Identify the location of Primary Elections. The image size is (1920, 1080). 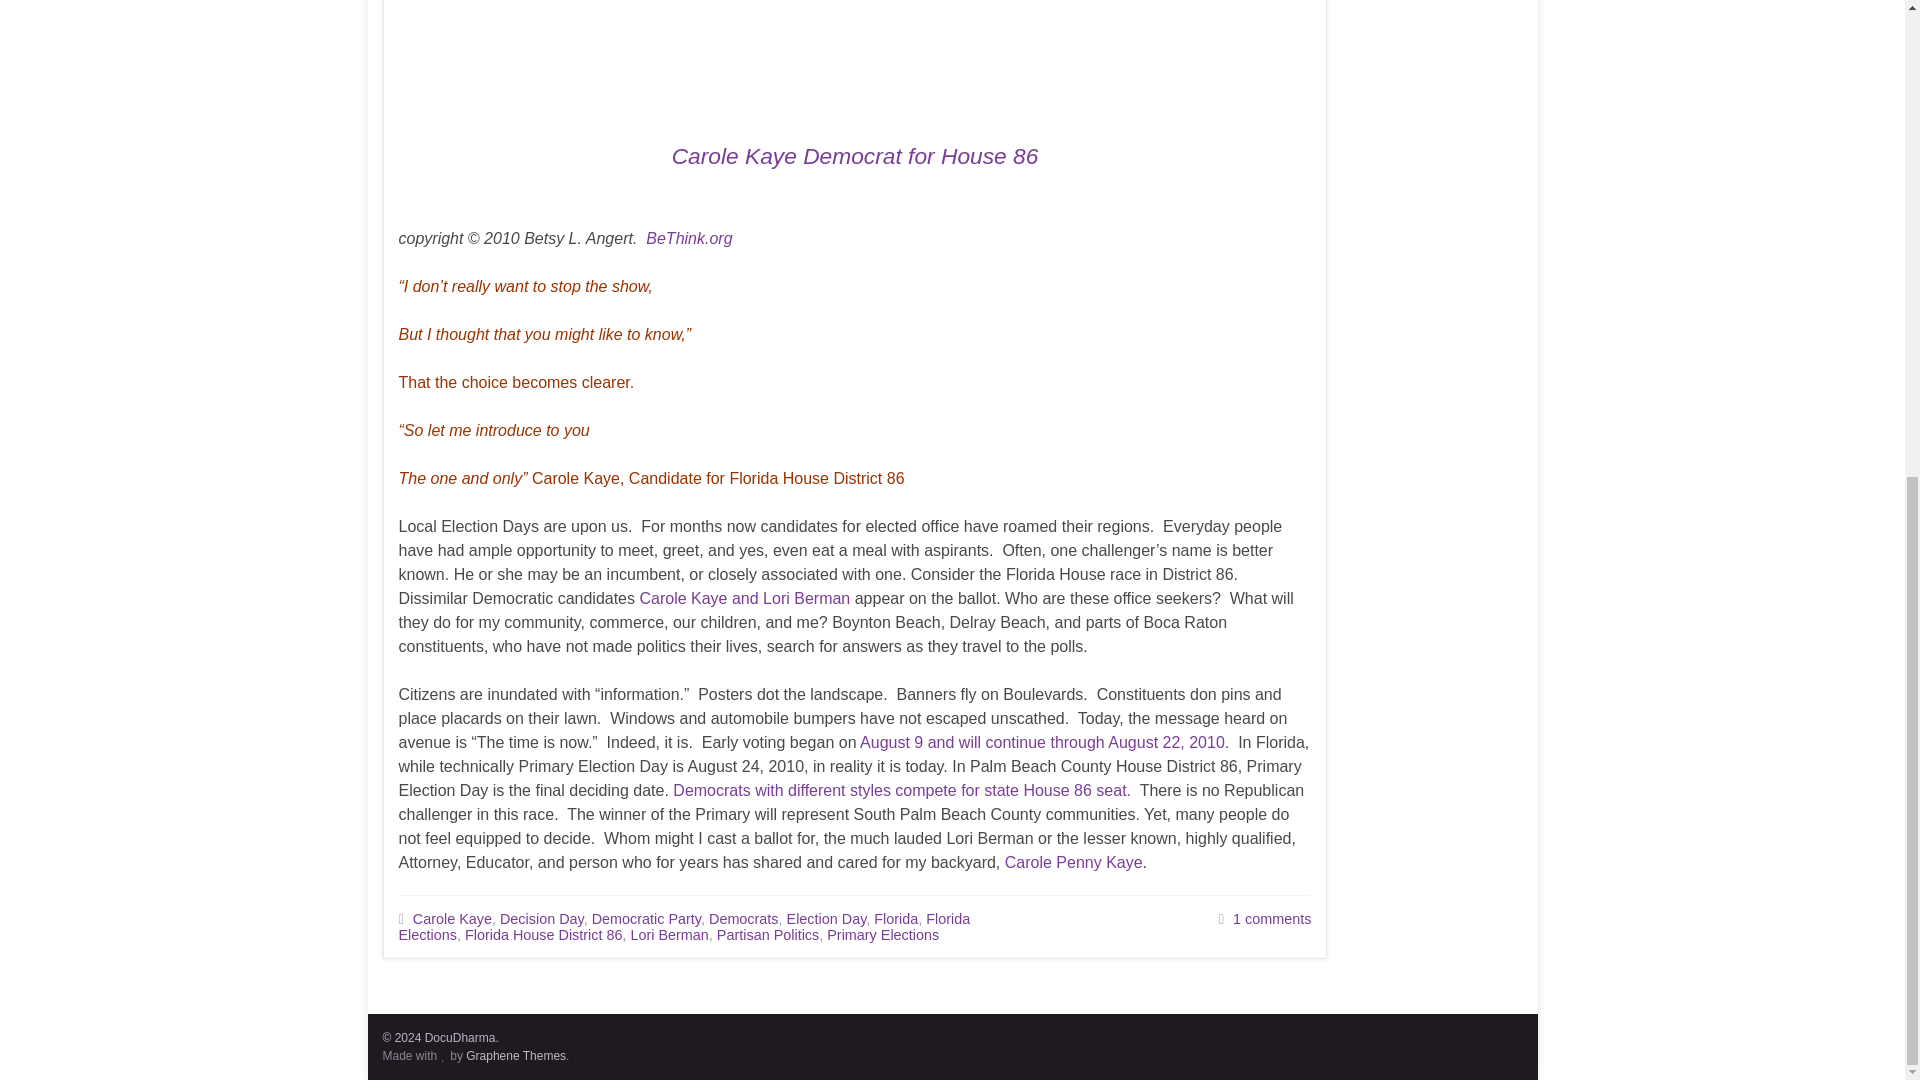
(882, 934).